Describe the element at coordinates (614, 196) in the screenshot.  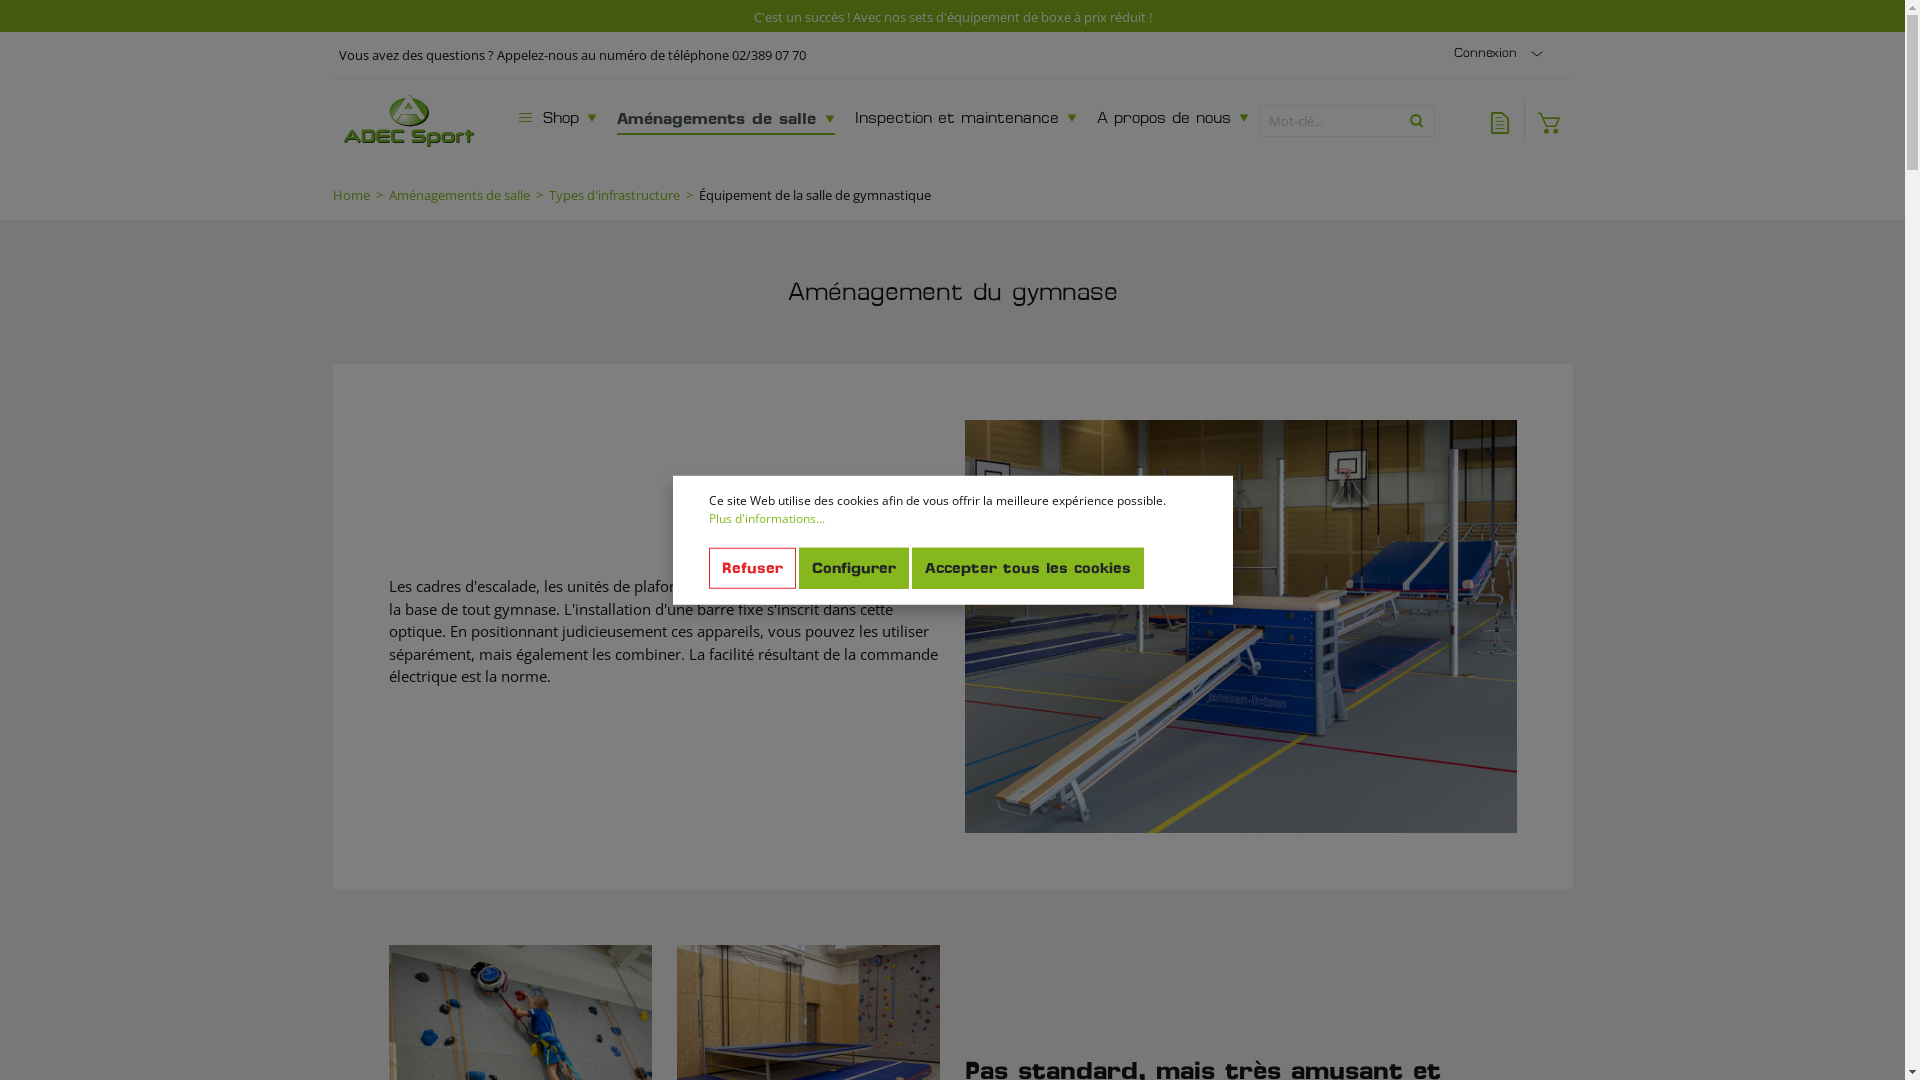
I see `Types d'infrastructure` at that location.